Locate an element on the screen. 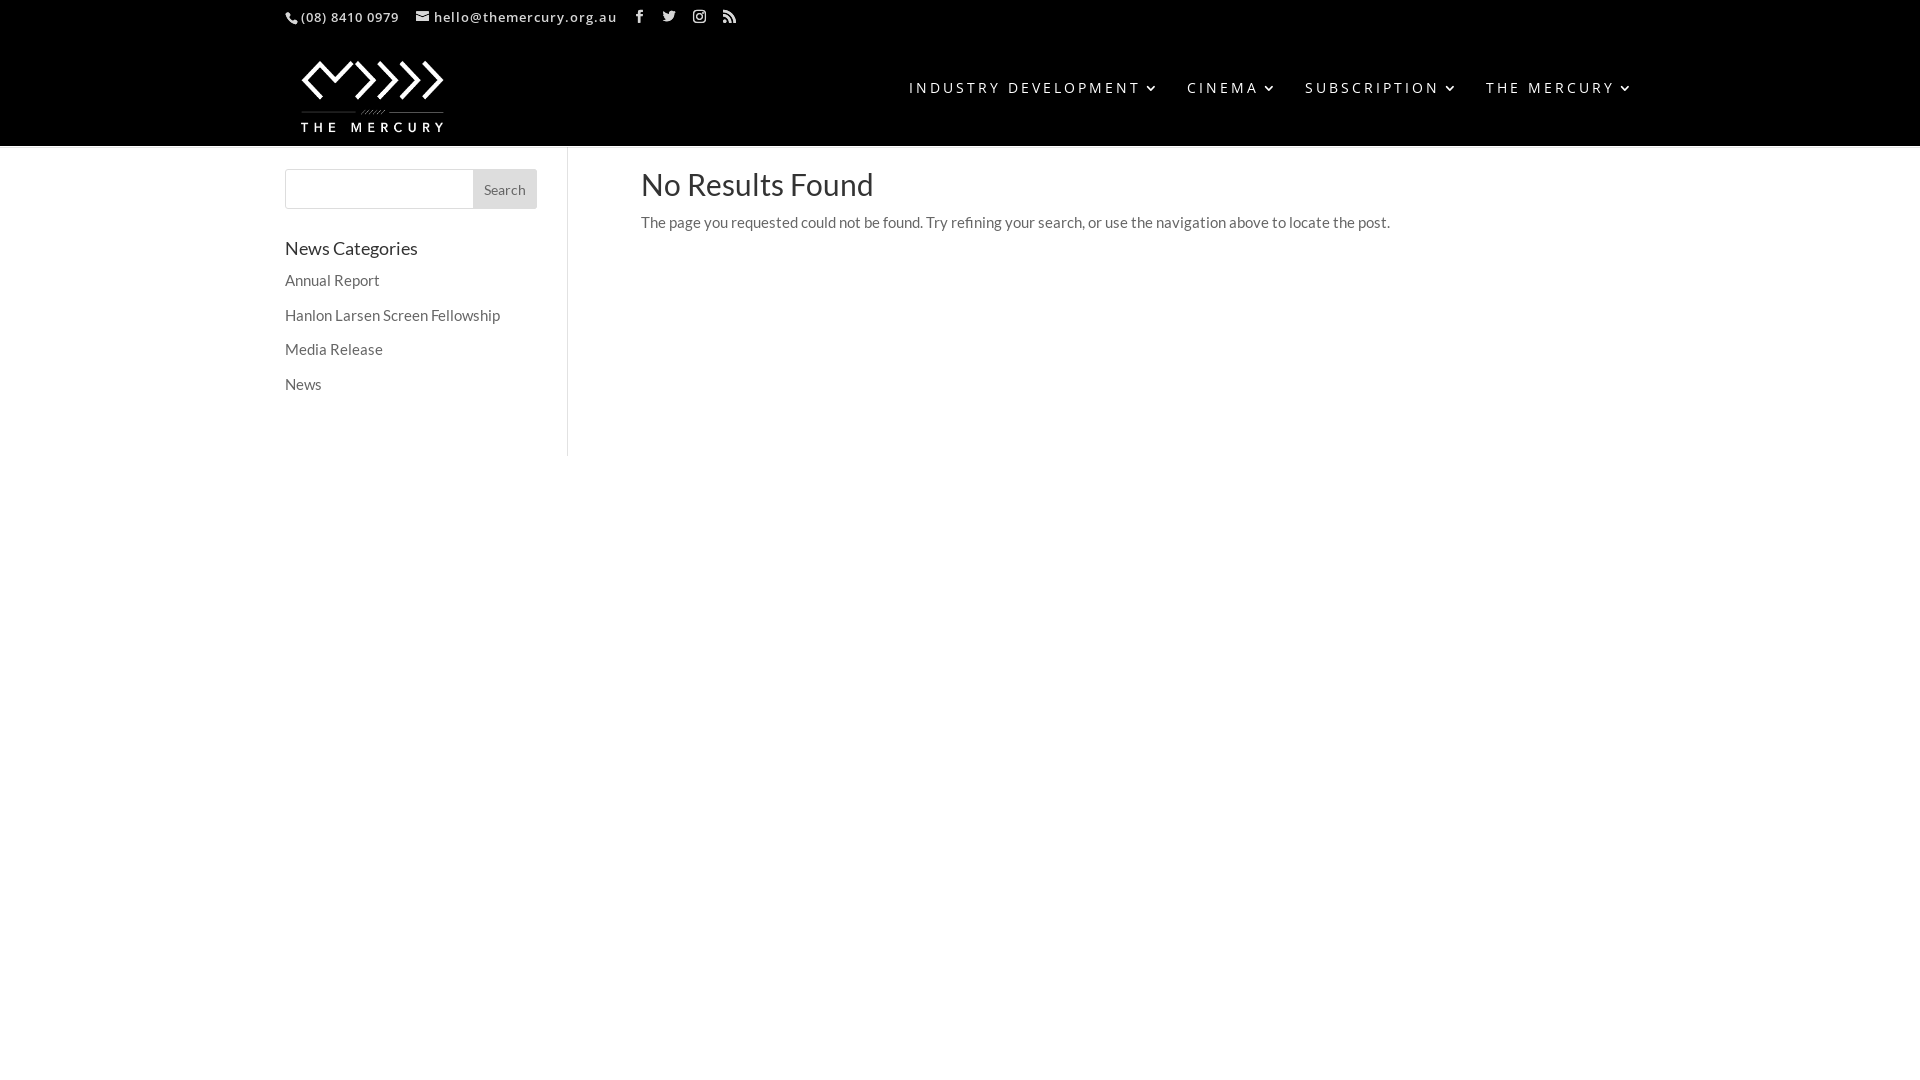 Image resolution: width=1920 pixels, height=1080 pixels. News is located at coordinates (304, 382).